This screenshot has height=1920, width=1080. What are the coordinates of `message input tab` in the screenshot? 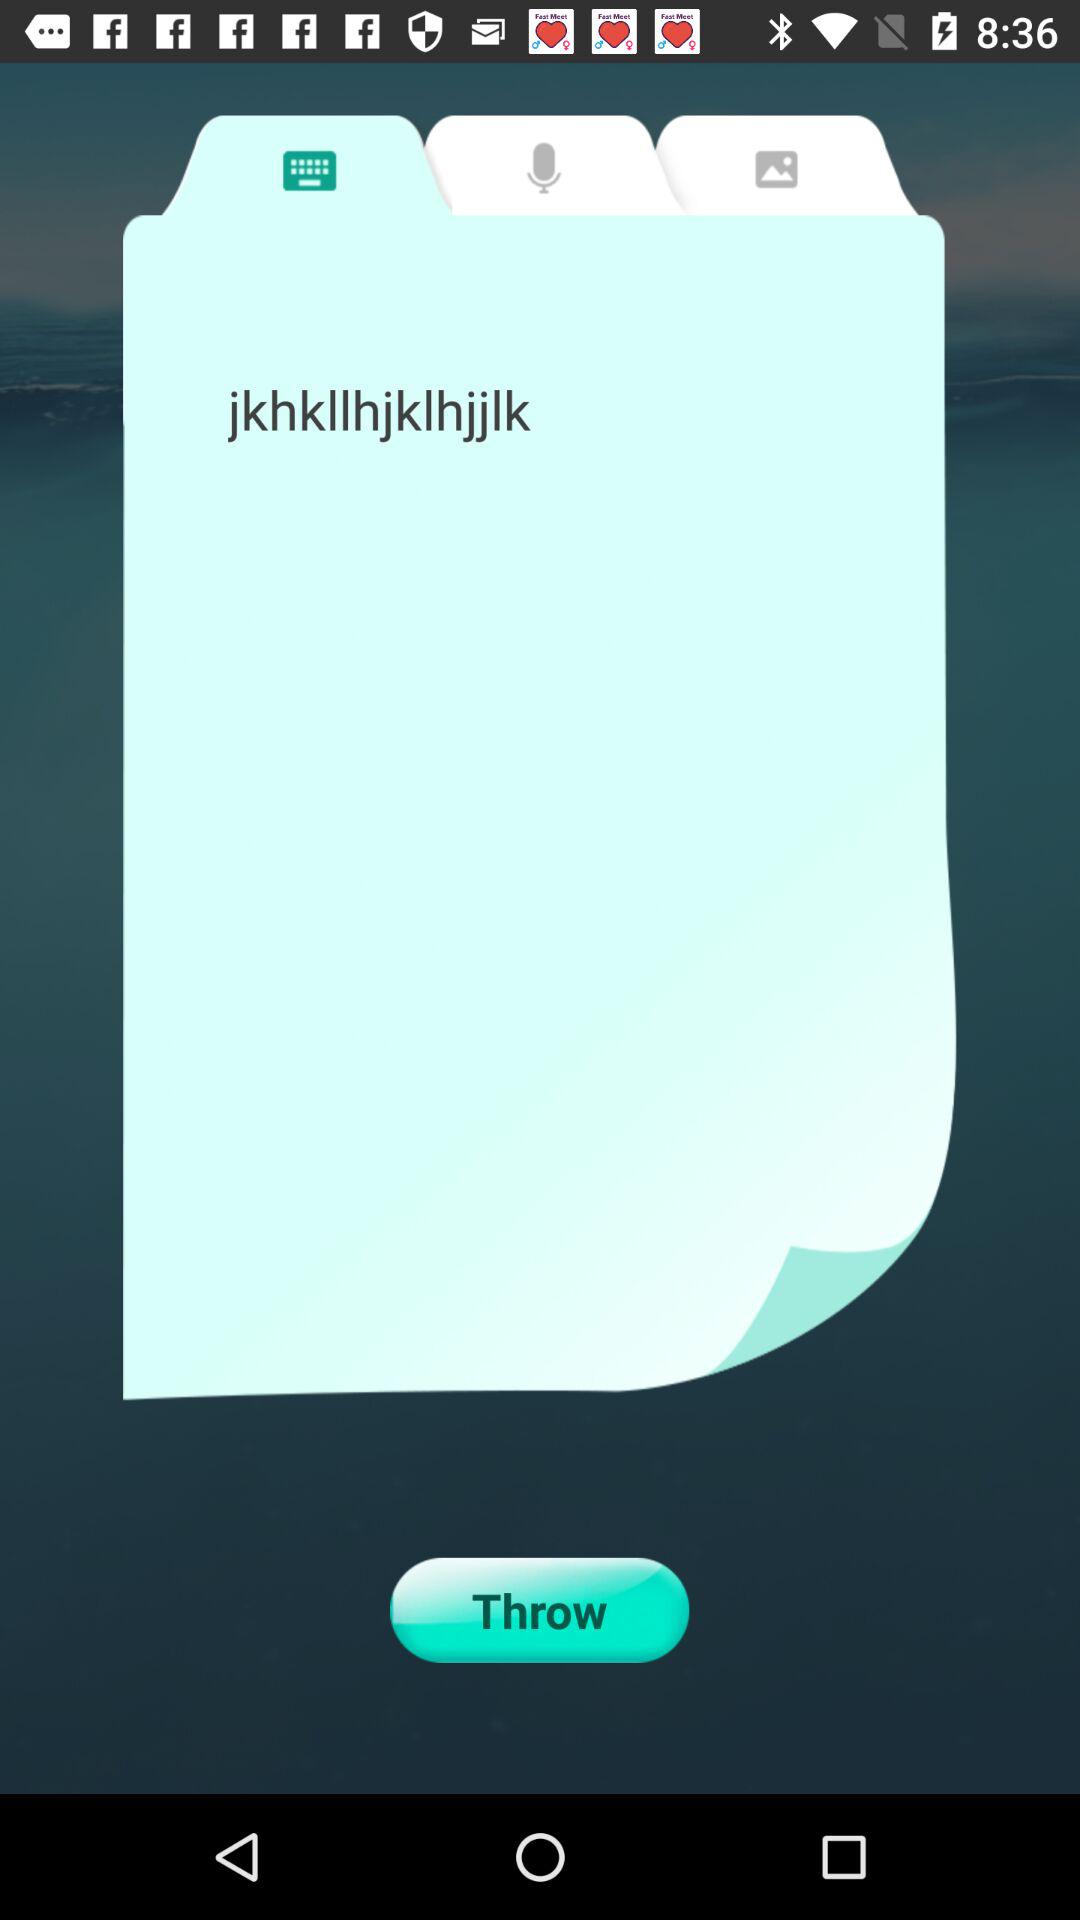 It's located at (306, 165).